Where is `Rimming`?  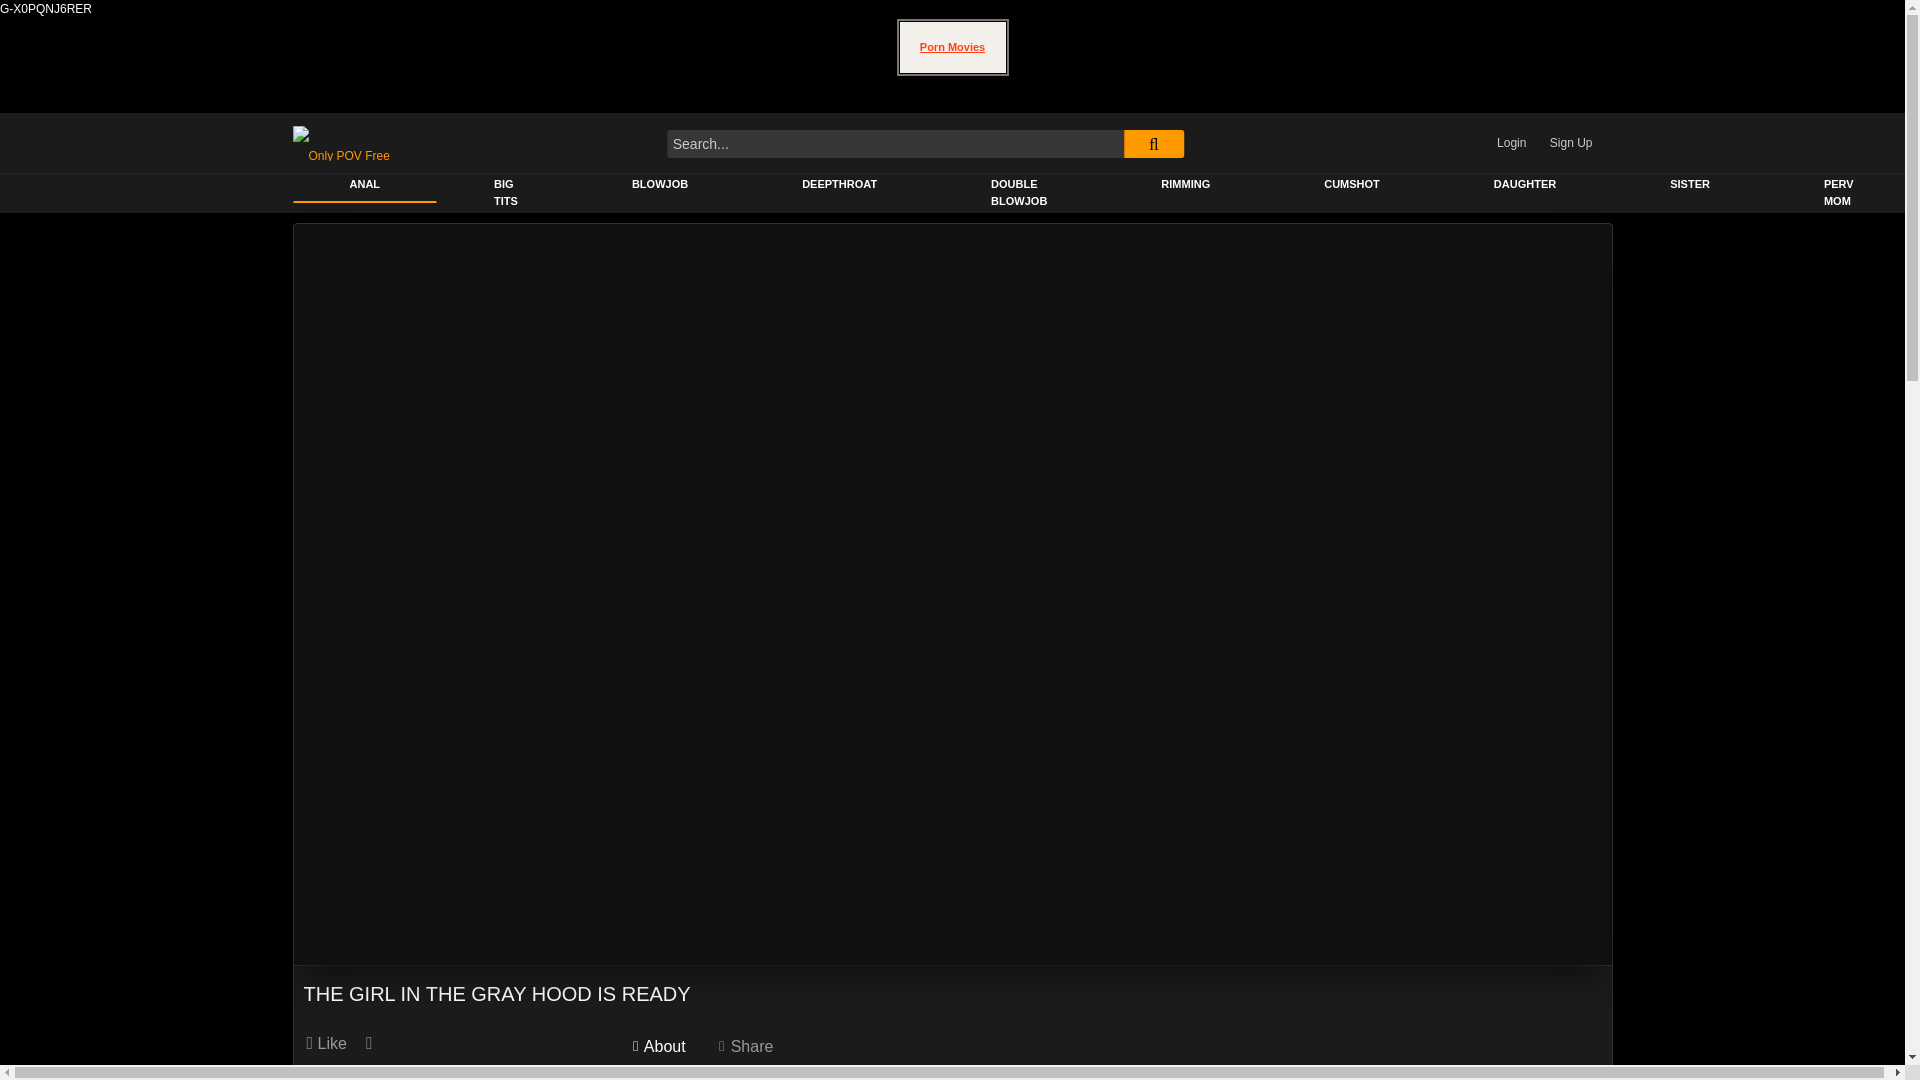
Rimming is located at coordinates (1186, 186).